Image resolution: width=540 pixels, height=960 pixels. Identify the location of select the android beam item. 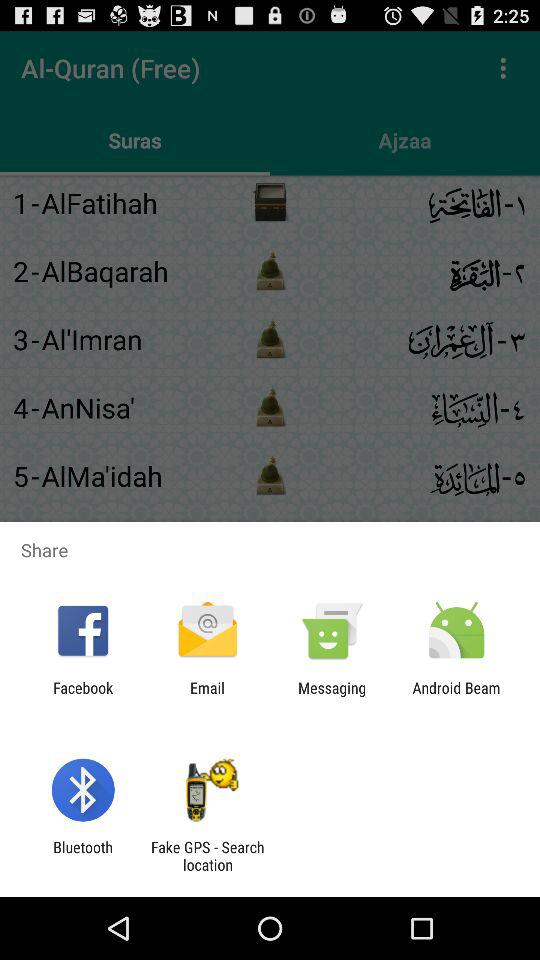
(456, 696).